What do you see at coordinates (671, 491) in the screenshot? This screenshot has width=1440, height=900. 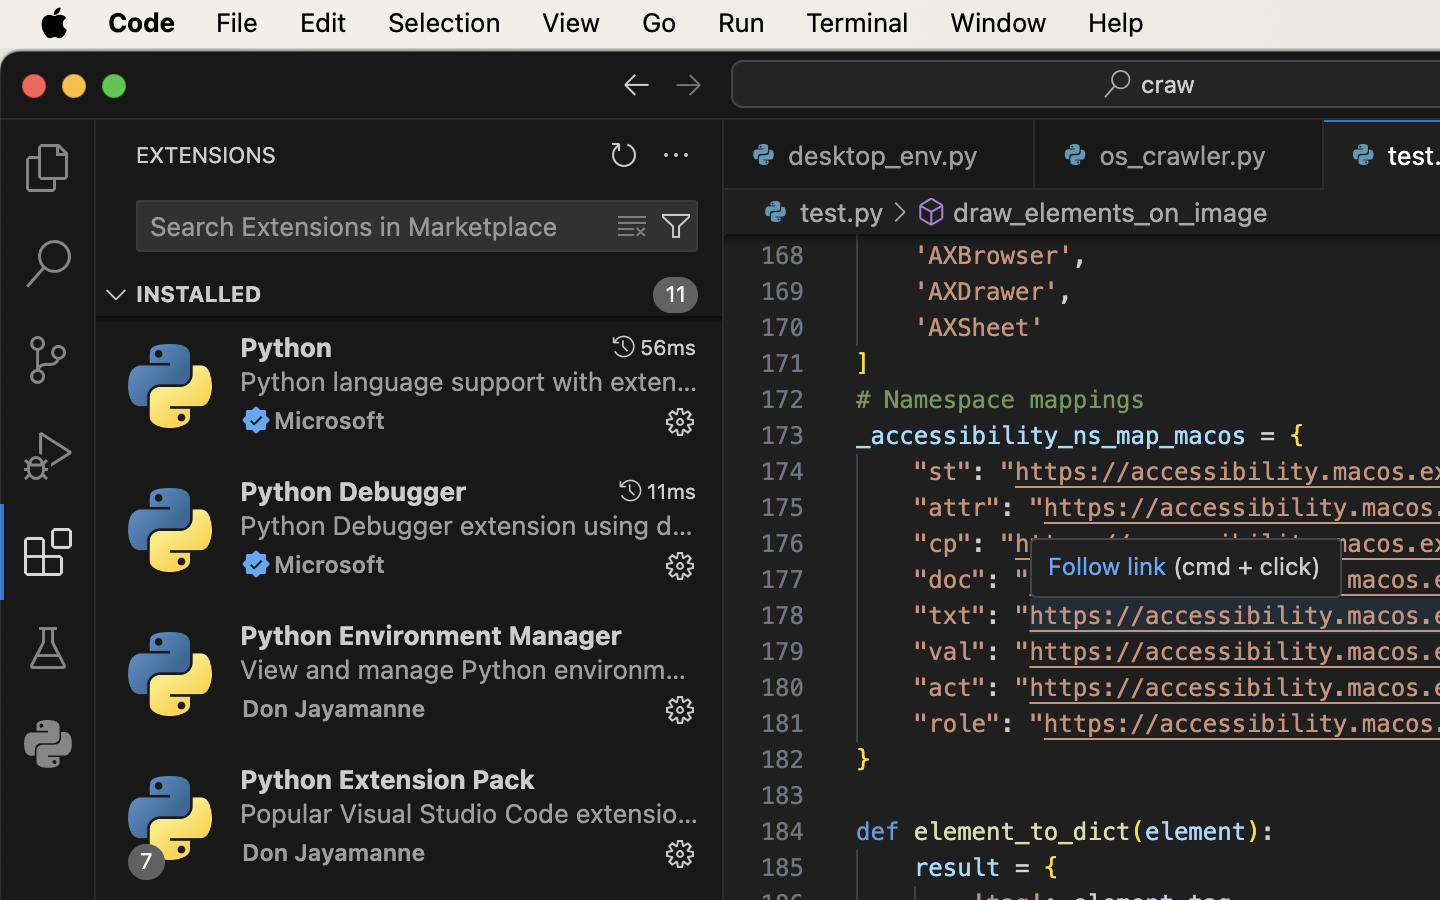 I see `11ms` at bounding box center [671, 491].